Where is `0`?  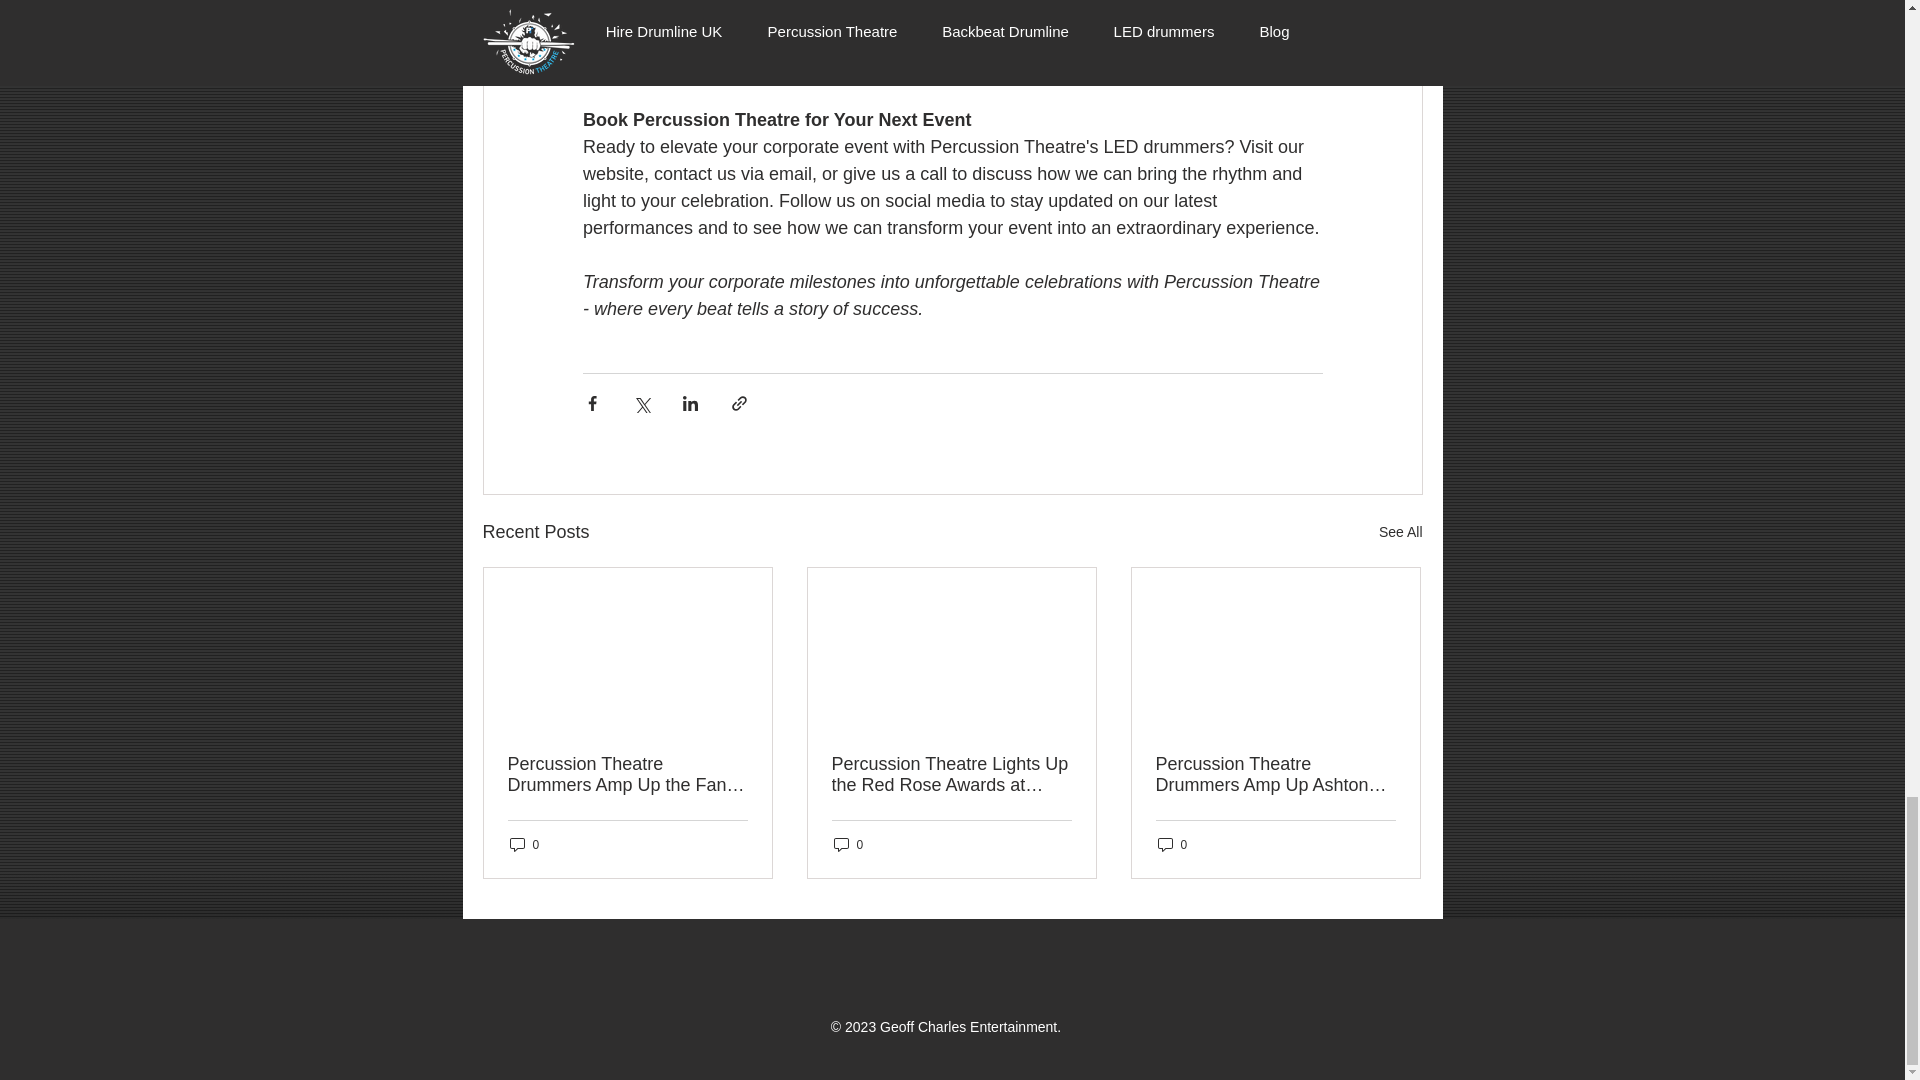 0 is located at coordinates (1172, 844).